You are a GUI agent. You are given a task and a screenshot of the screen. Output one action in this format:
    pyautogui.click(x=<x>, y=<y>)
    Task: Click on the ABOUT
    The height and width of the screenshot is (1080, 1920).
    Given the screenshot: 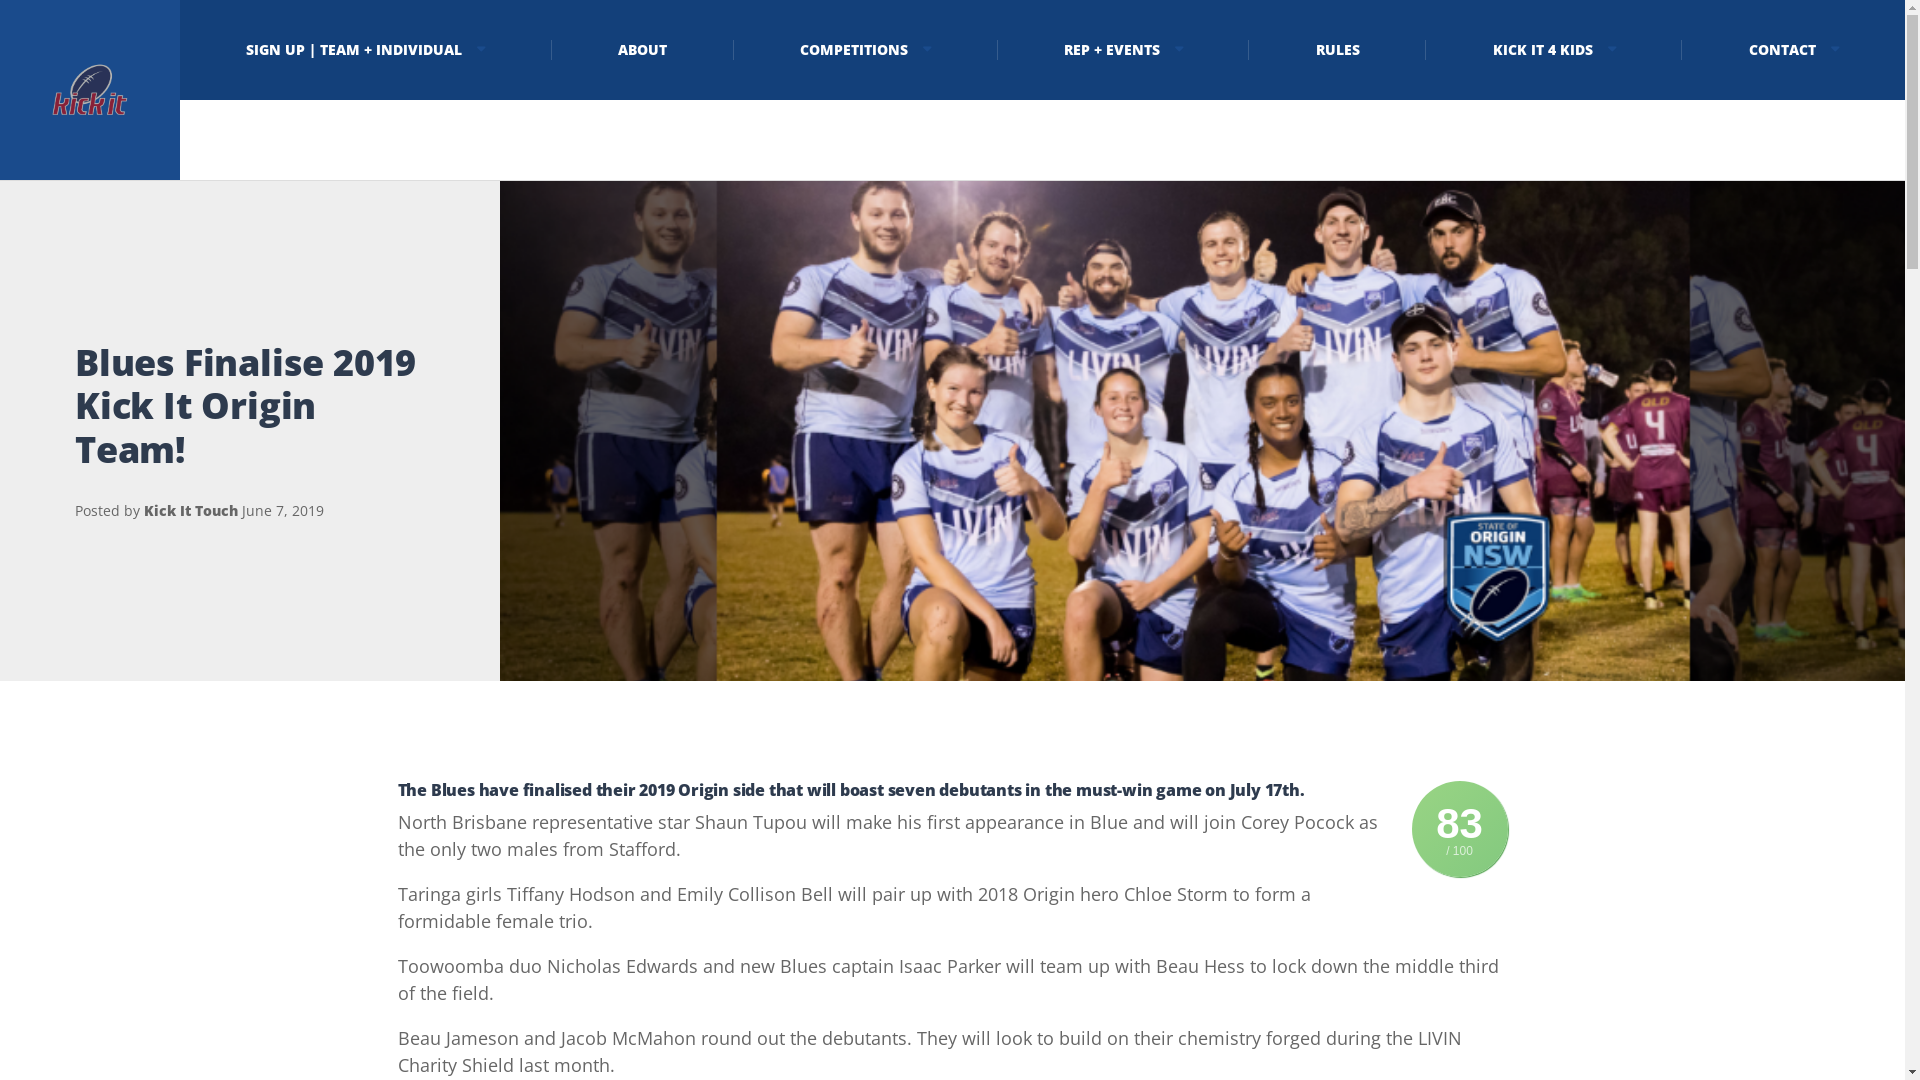 What is the action you would take?
    pyautogui.click(x=643, y=50)
    